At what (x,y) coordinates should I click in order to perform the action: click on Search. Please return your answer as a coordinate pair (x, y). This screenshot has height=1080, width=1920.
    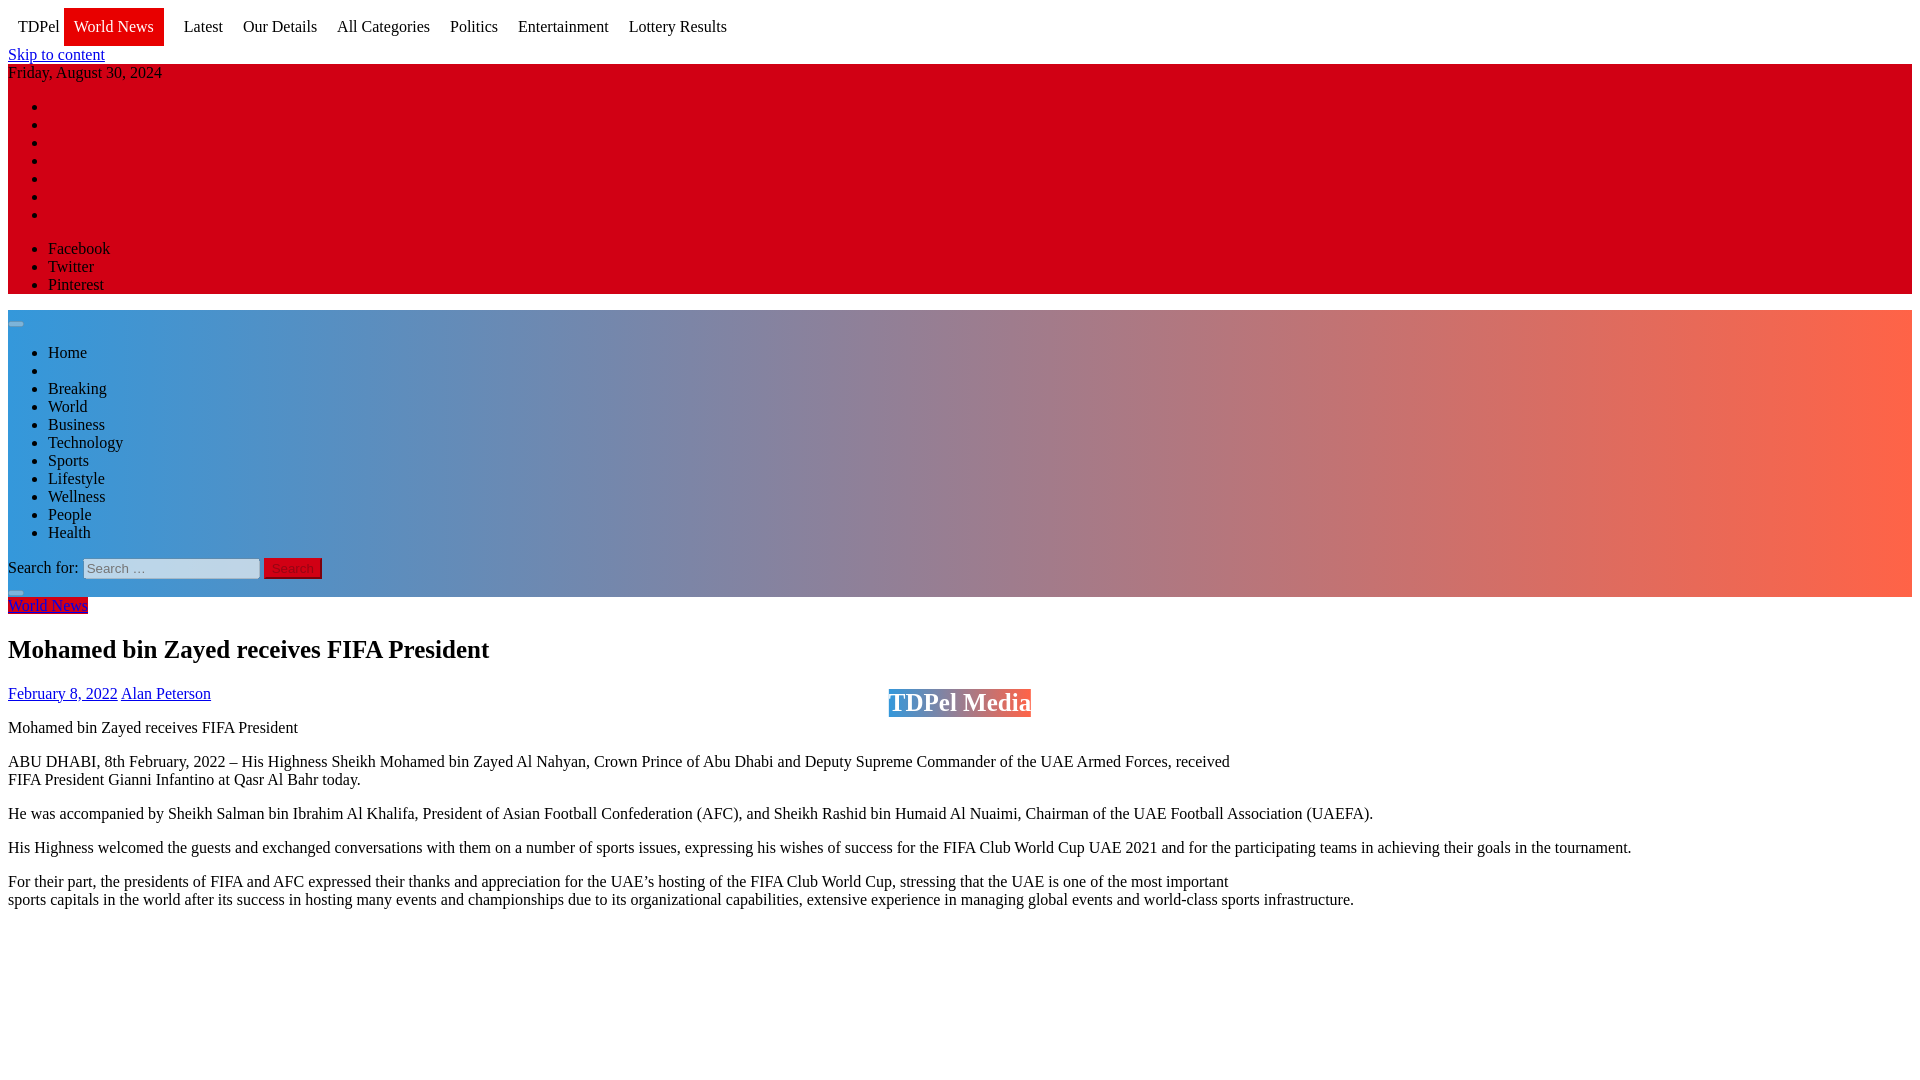
    Looking at the image, I should click on (293, 568).